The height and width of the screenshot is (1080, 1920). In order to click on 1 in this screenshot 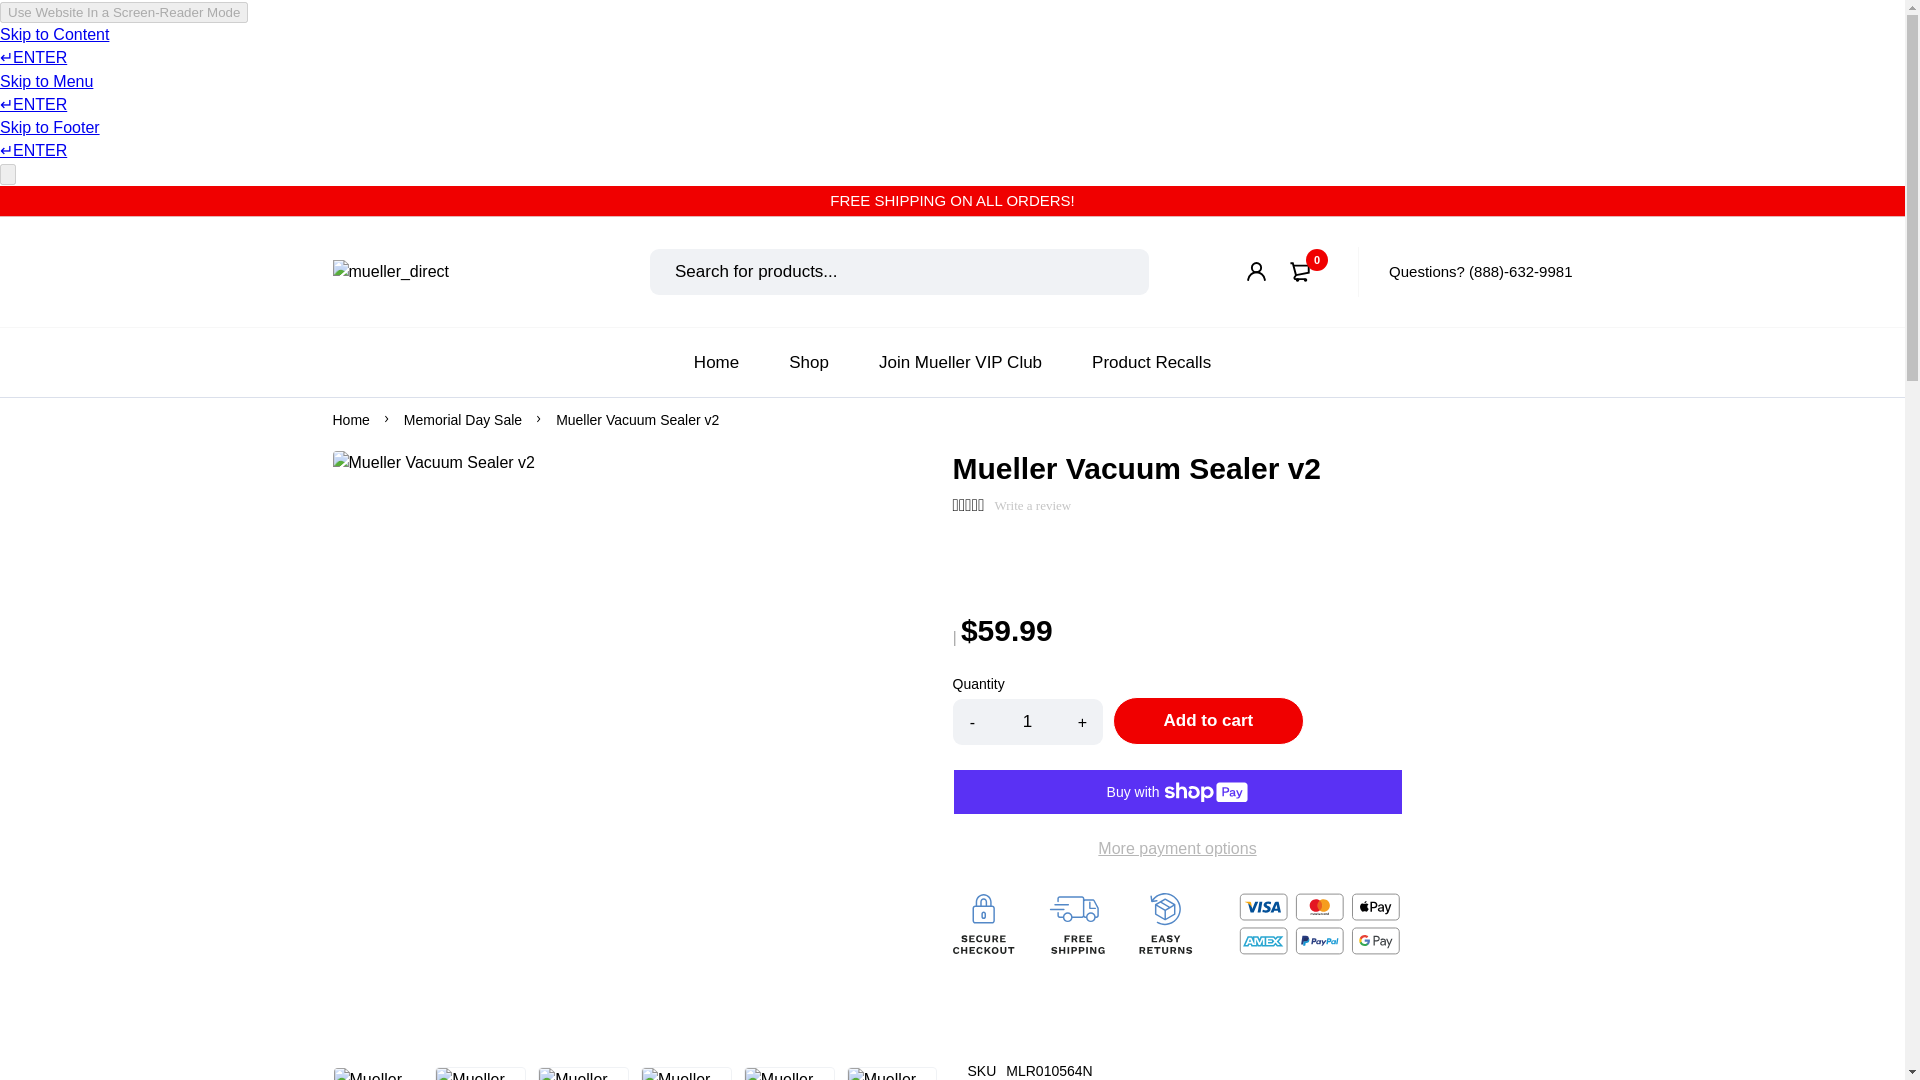, I will do `click(1027, 722)`.